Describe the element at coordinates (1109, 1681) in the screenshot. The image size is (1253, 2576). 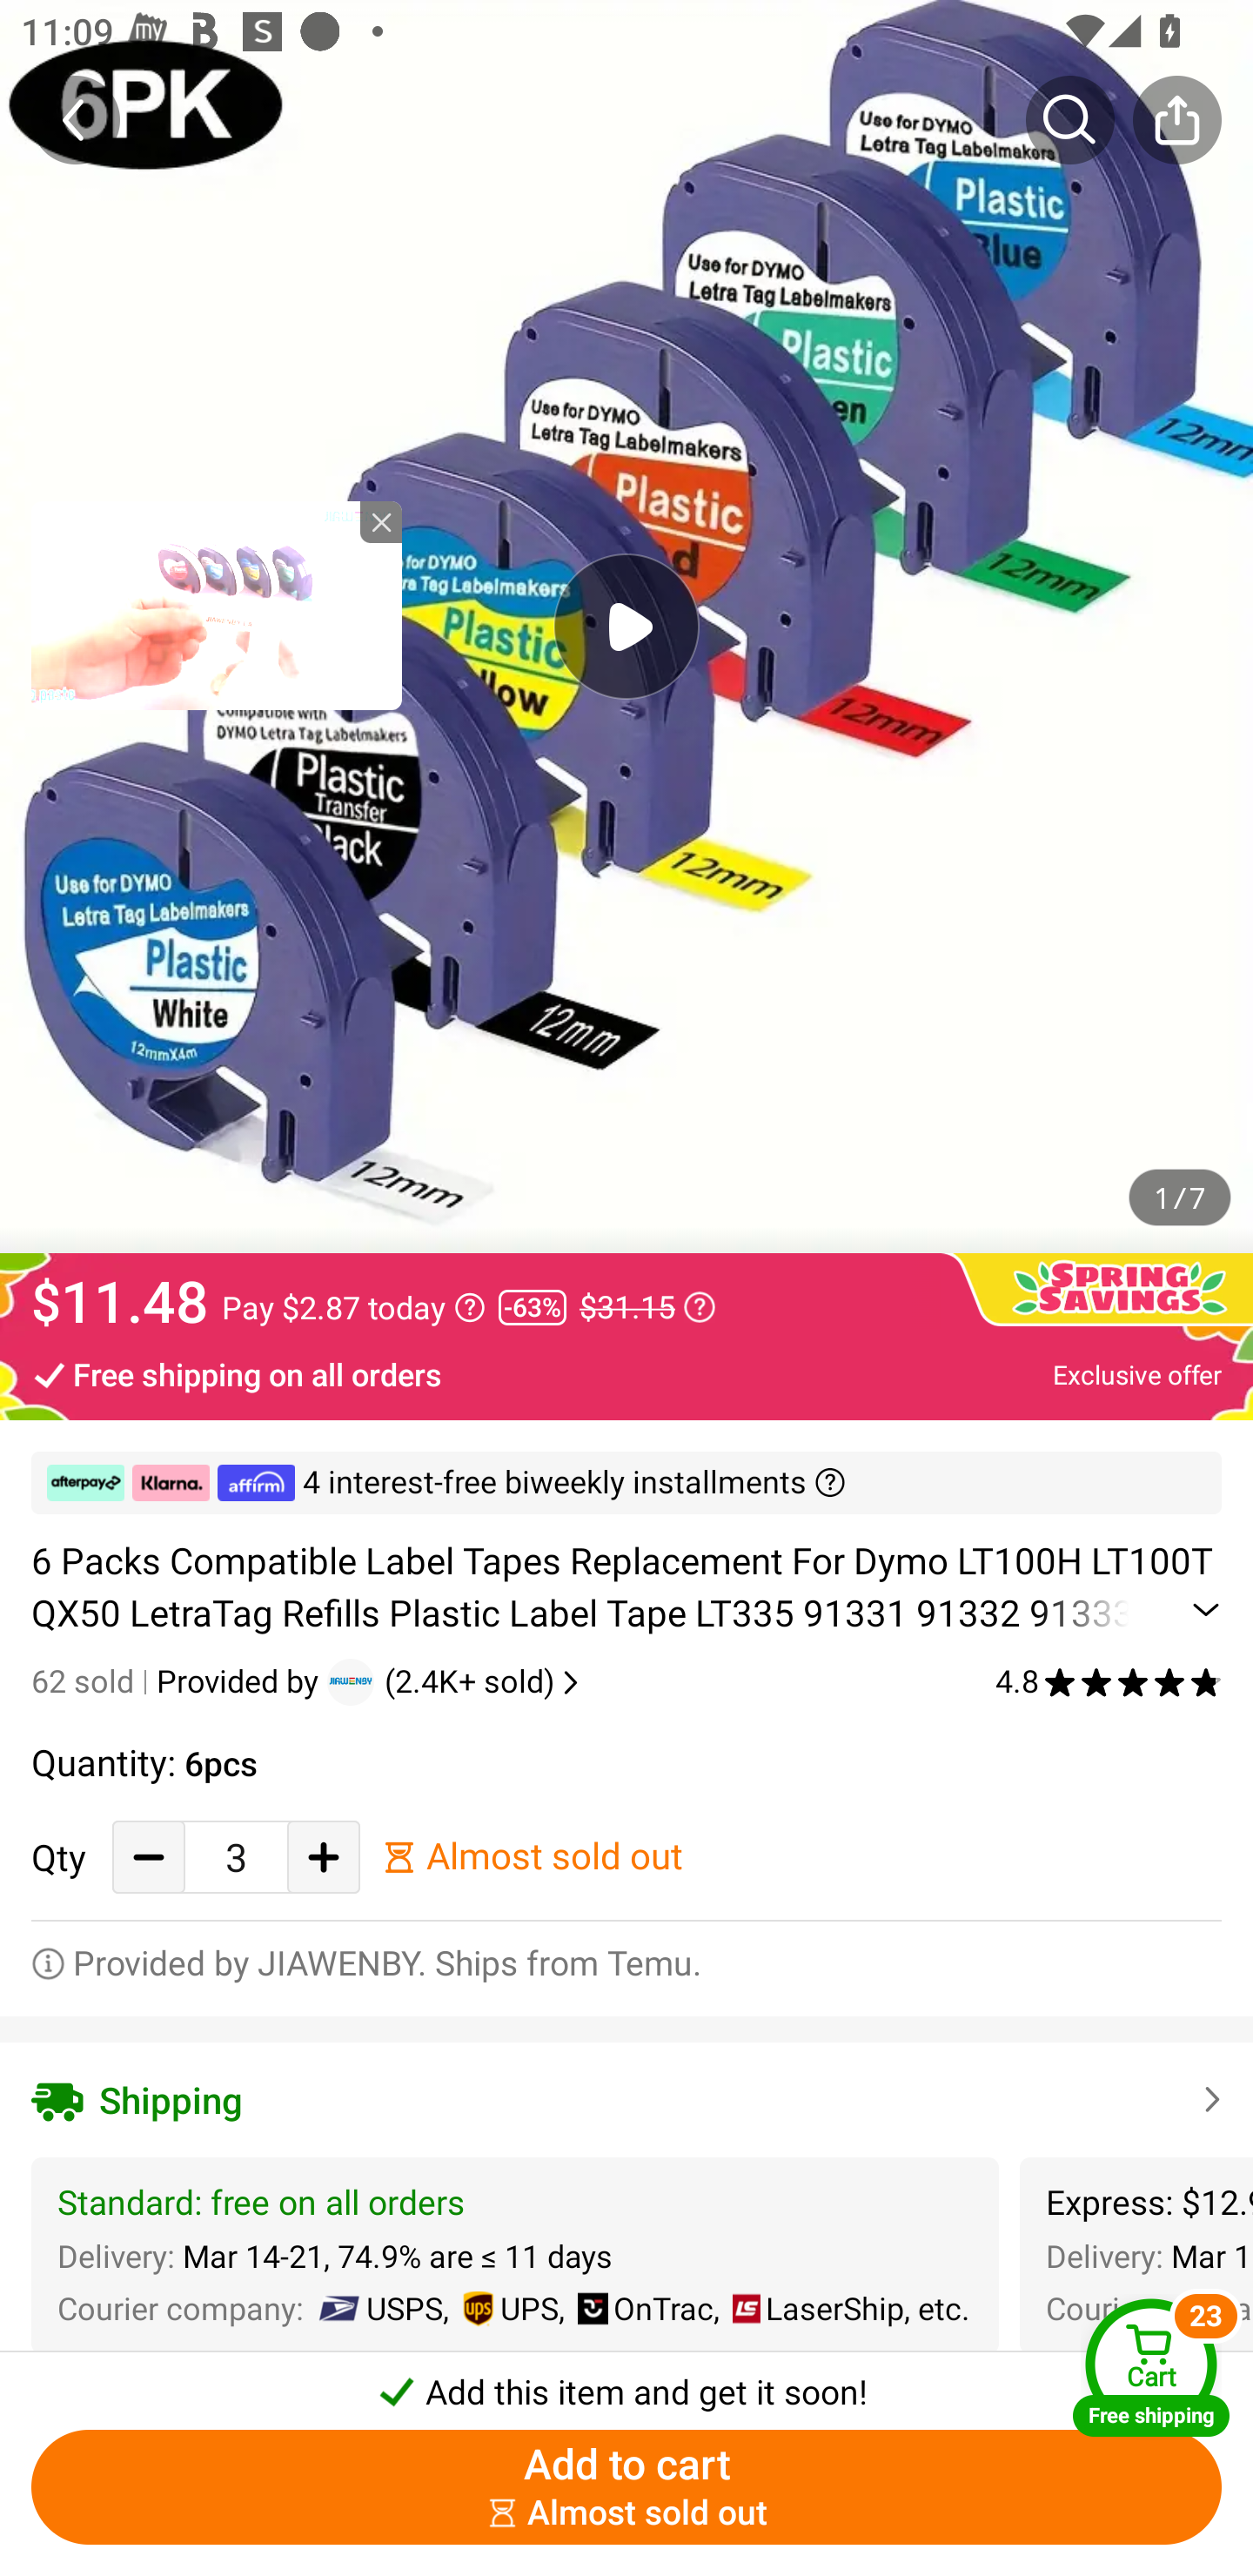
I see `4.8` at that location.